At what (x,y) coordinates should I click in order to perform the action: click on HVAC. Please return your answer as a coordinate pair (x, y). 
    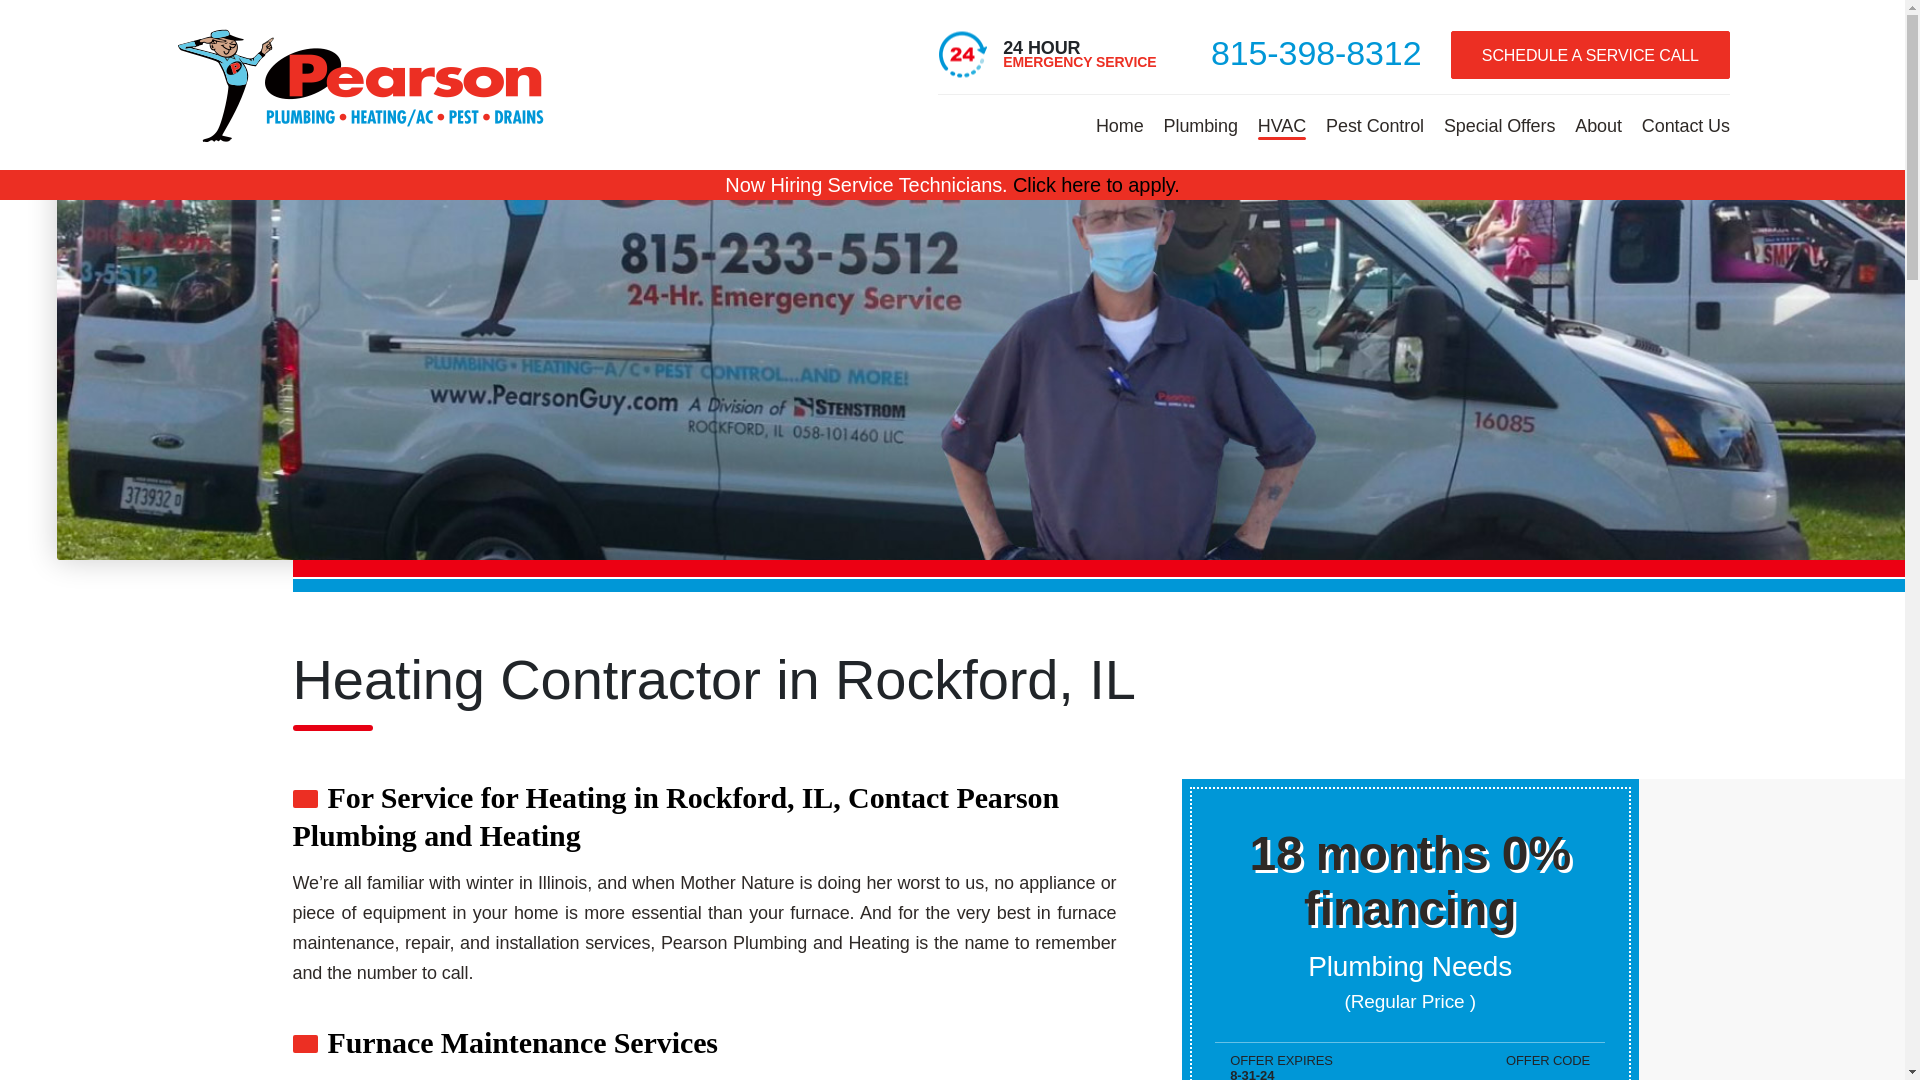
    Looking at the image, I should click on (1282, 124).